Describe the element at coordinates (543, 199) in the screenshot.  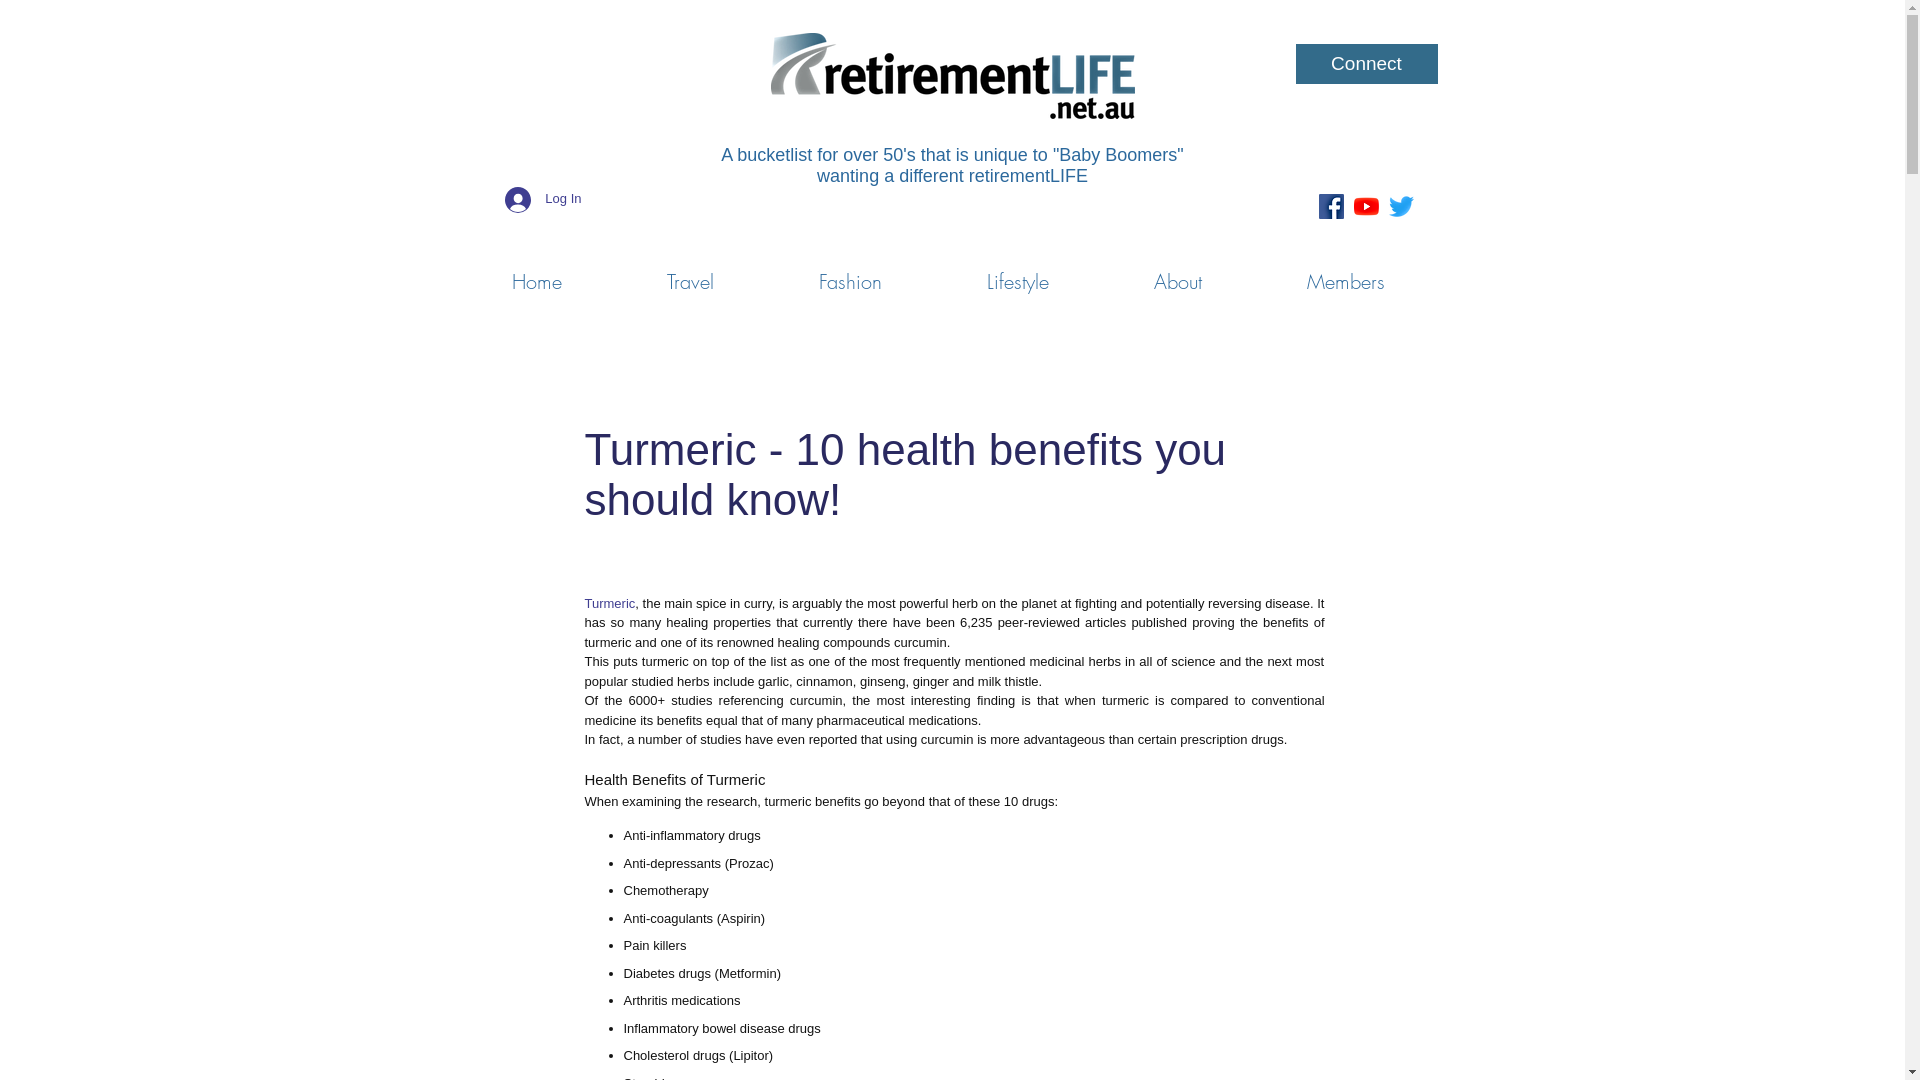
I see `Log In` at that location.